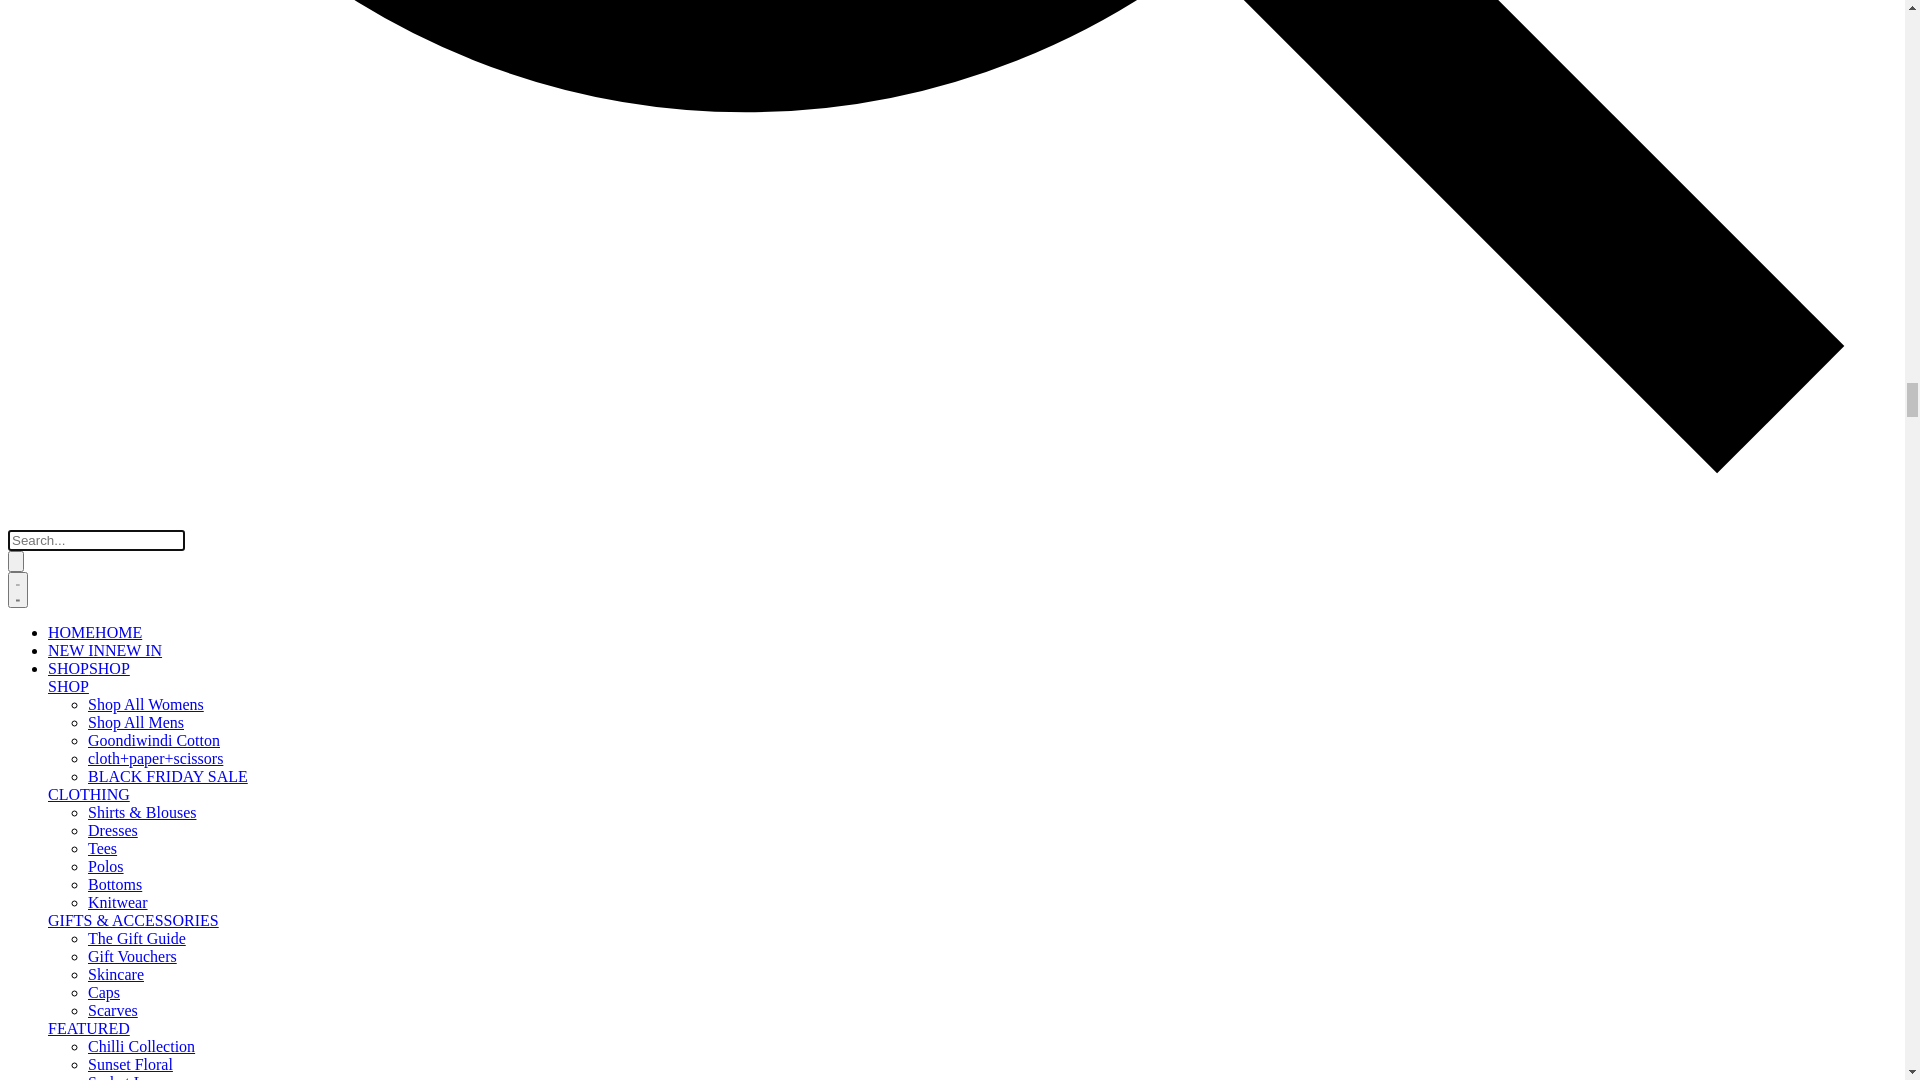 This screenshot has width=1920, height=1080. Describe the element at coordinates (64, 643) in the screenshot. I see `Caps` at that location.